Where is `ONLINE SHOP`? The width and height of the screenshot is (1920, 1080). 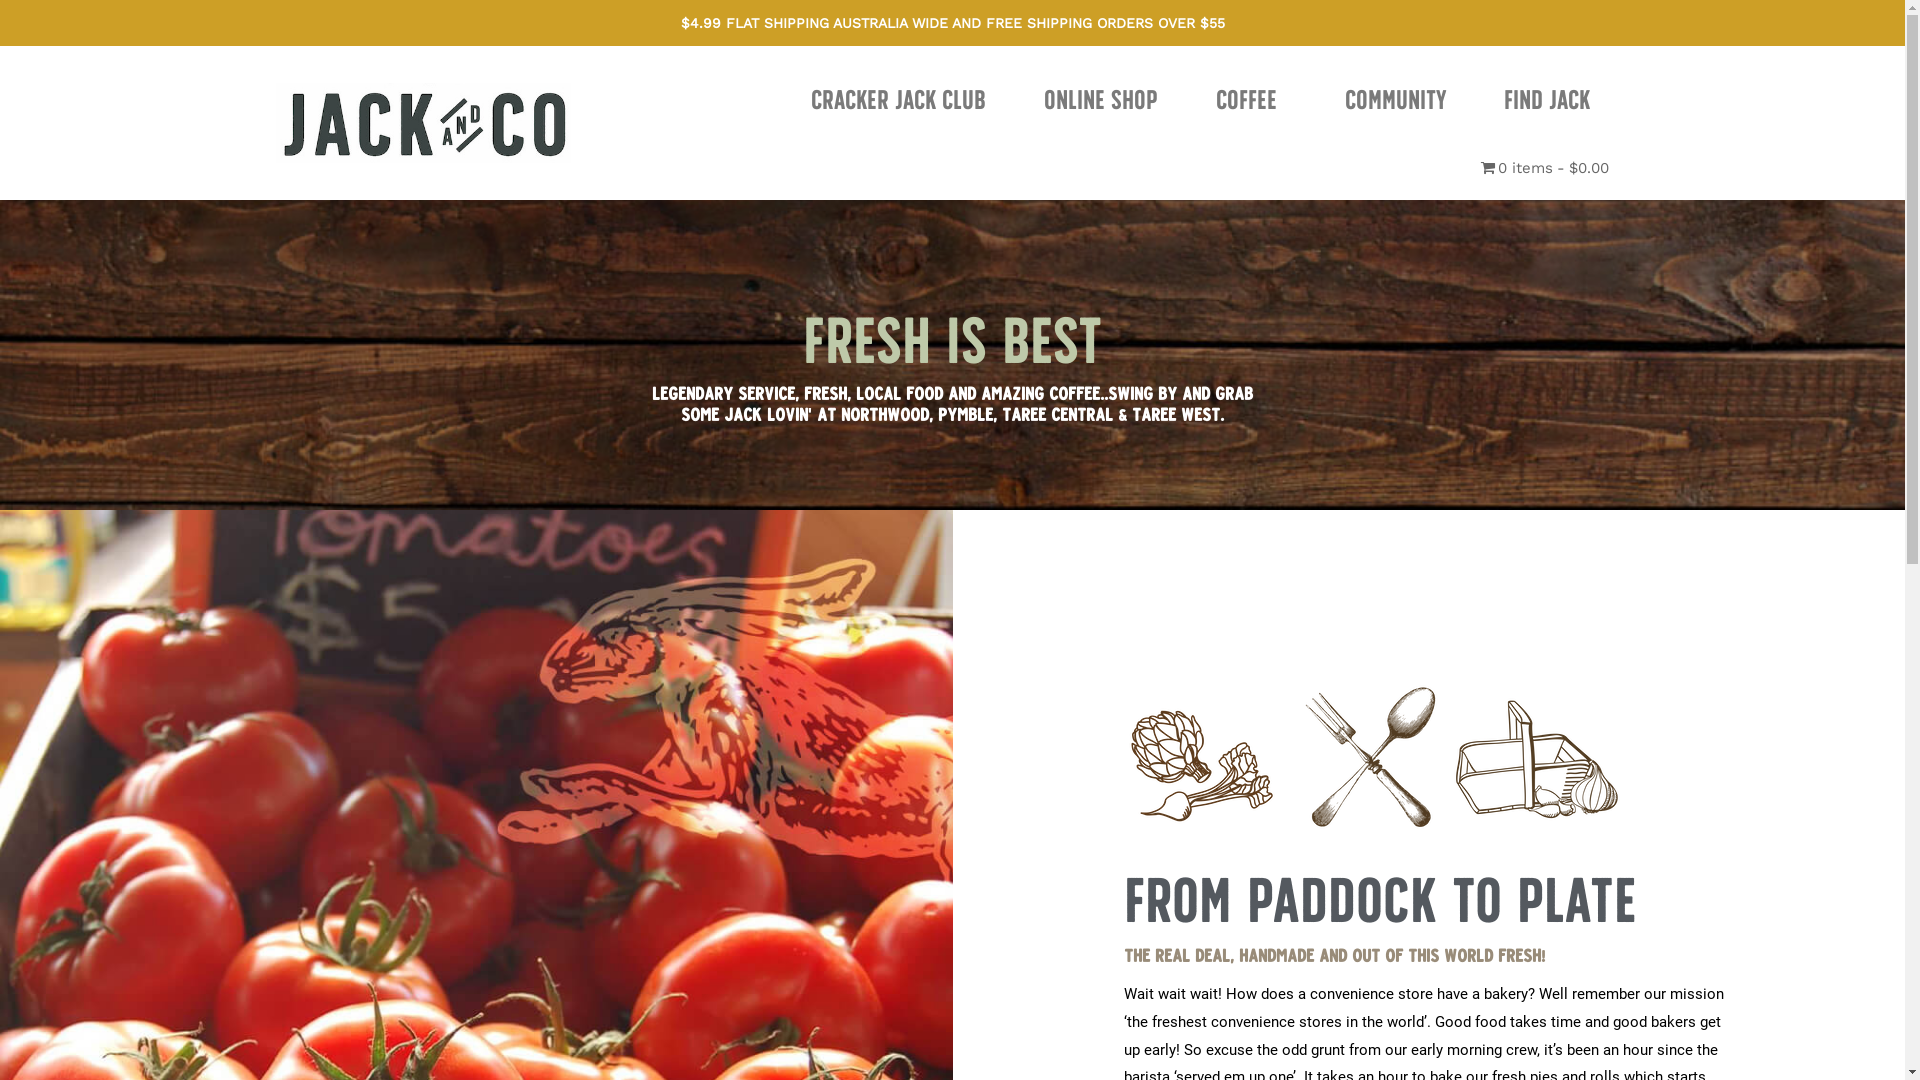
ONLINE SHOP is located at coordinates (1101, 100).